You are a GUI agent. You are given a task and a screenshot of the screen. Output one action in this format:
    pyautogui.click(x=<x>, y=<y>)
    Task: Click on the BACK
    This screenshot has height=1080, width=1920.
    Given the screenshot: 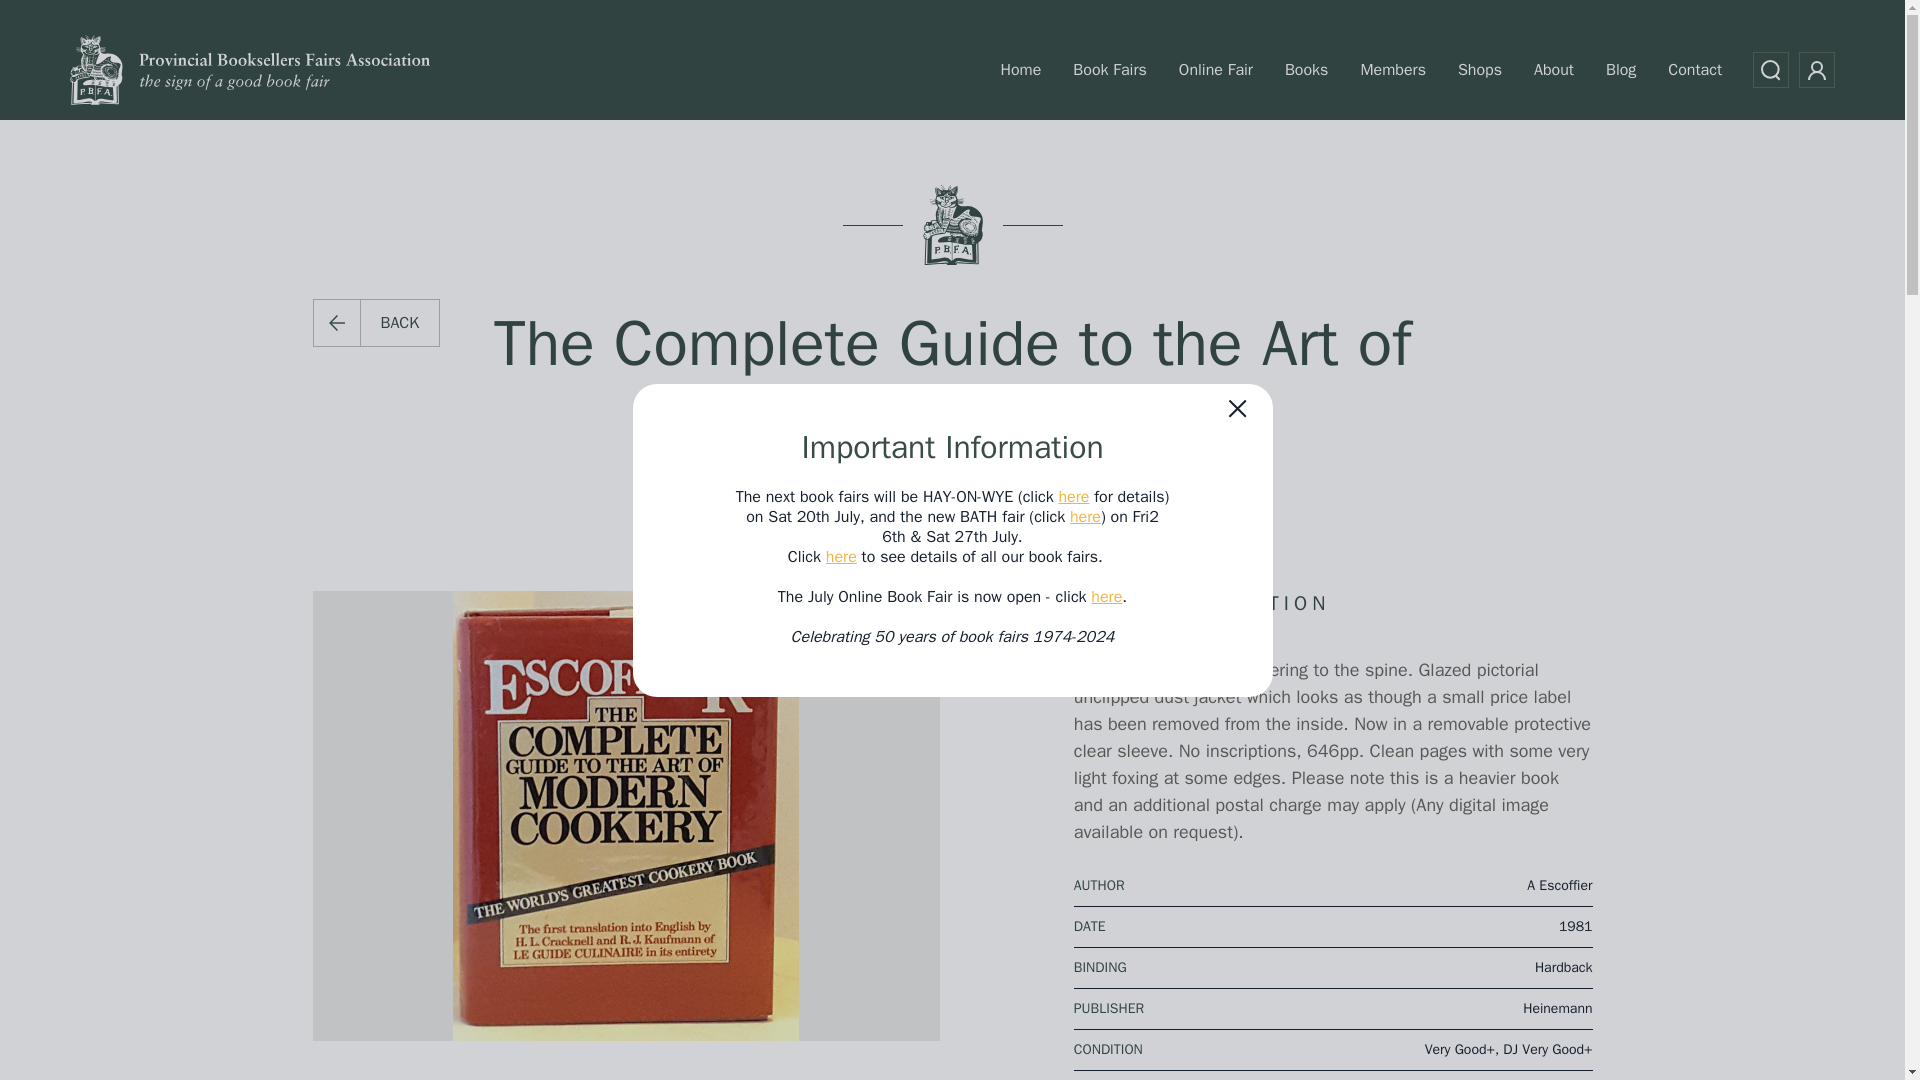 What is the action you would take?
    pyautogui.click(x=375, y=322)
    